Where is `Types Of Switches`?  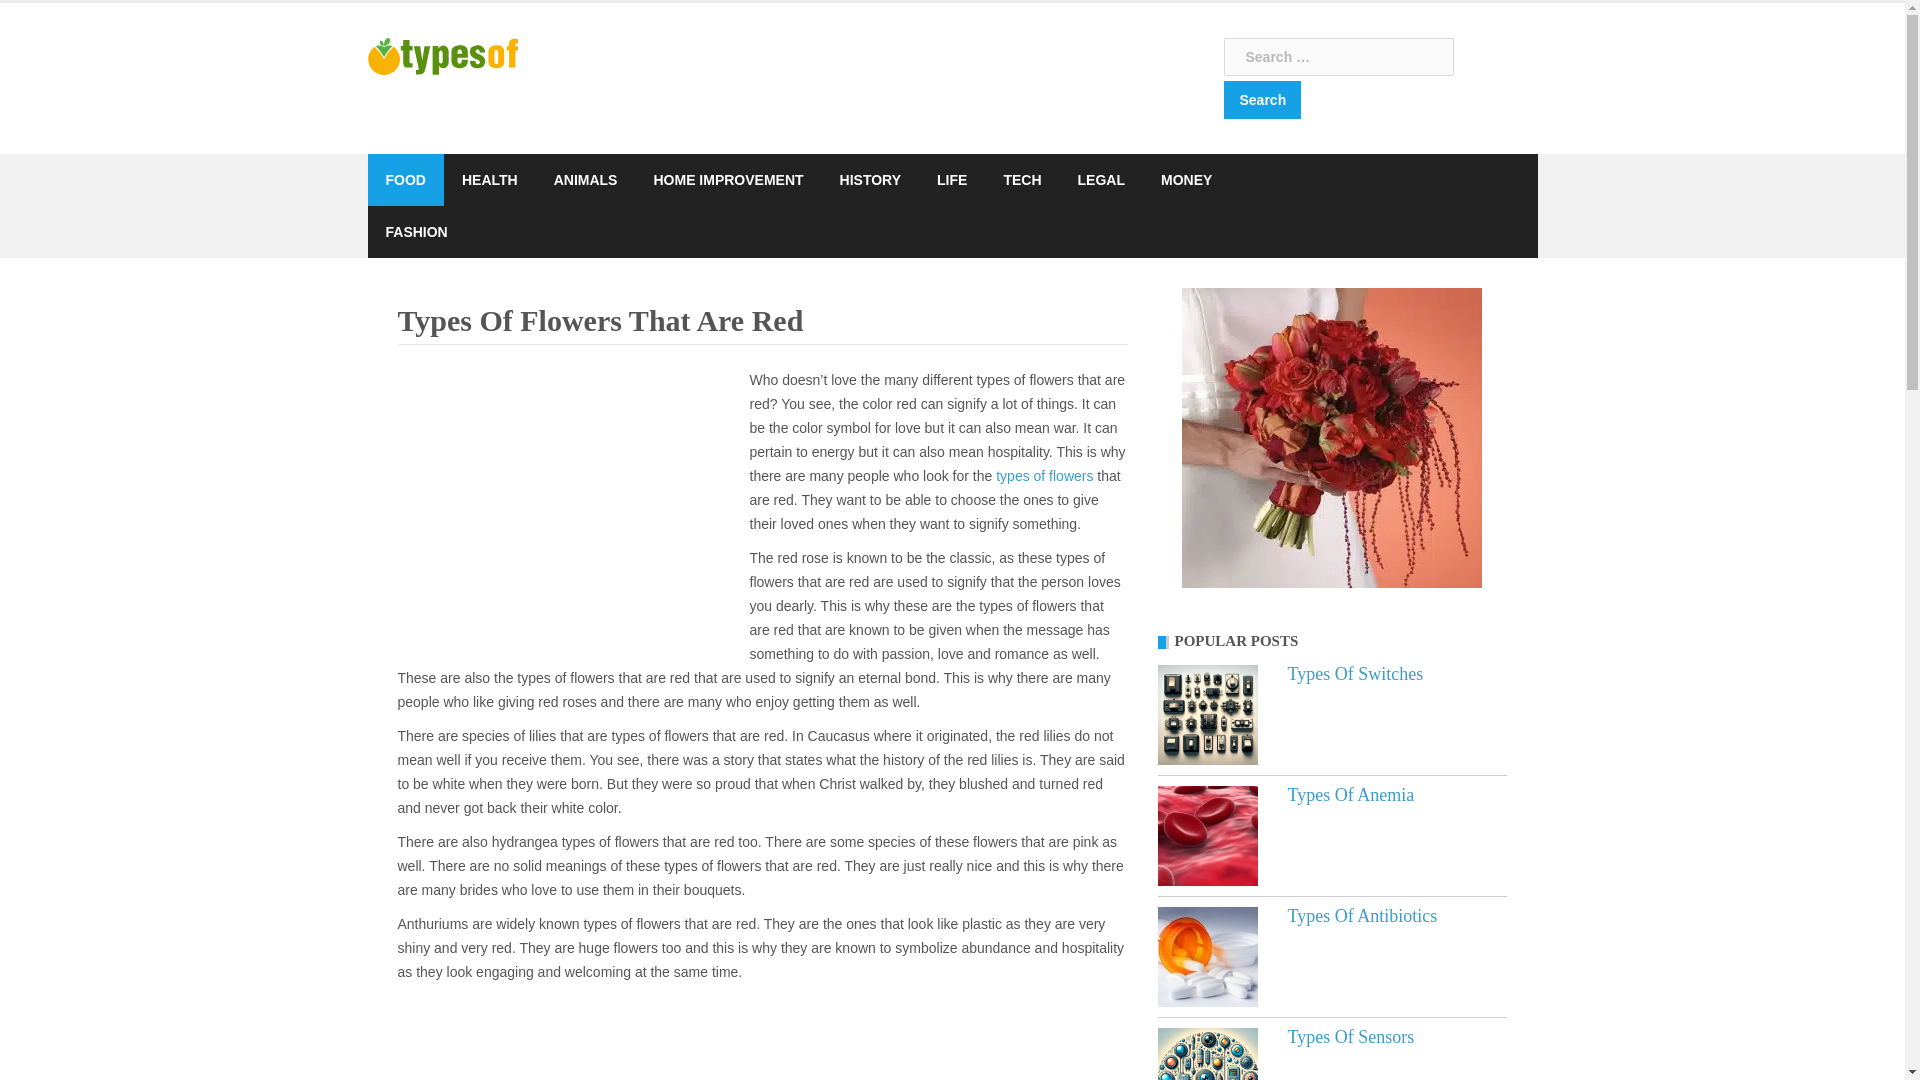 Types Of Switches is located at coordinates (1356, 674).